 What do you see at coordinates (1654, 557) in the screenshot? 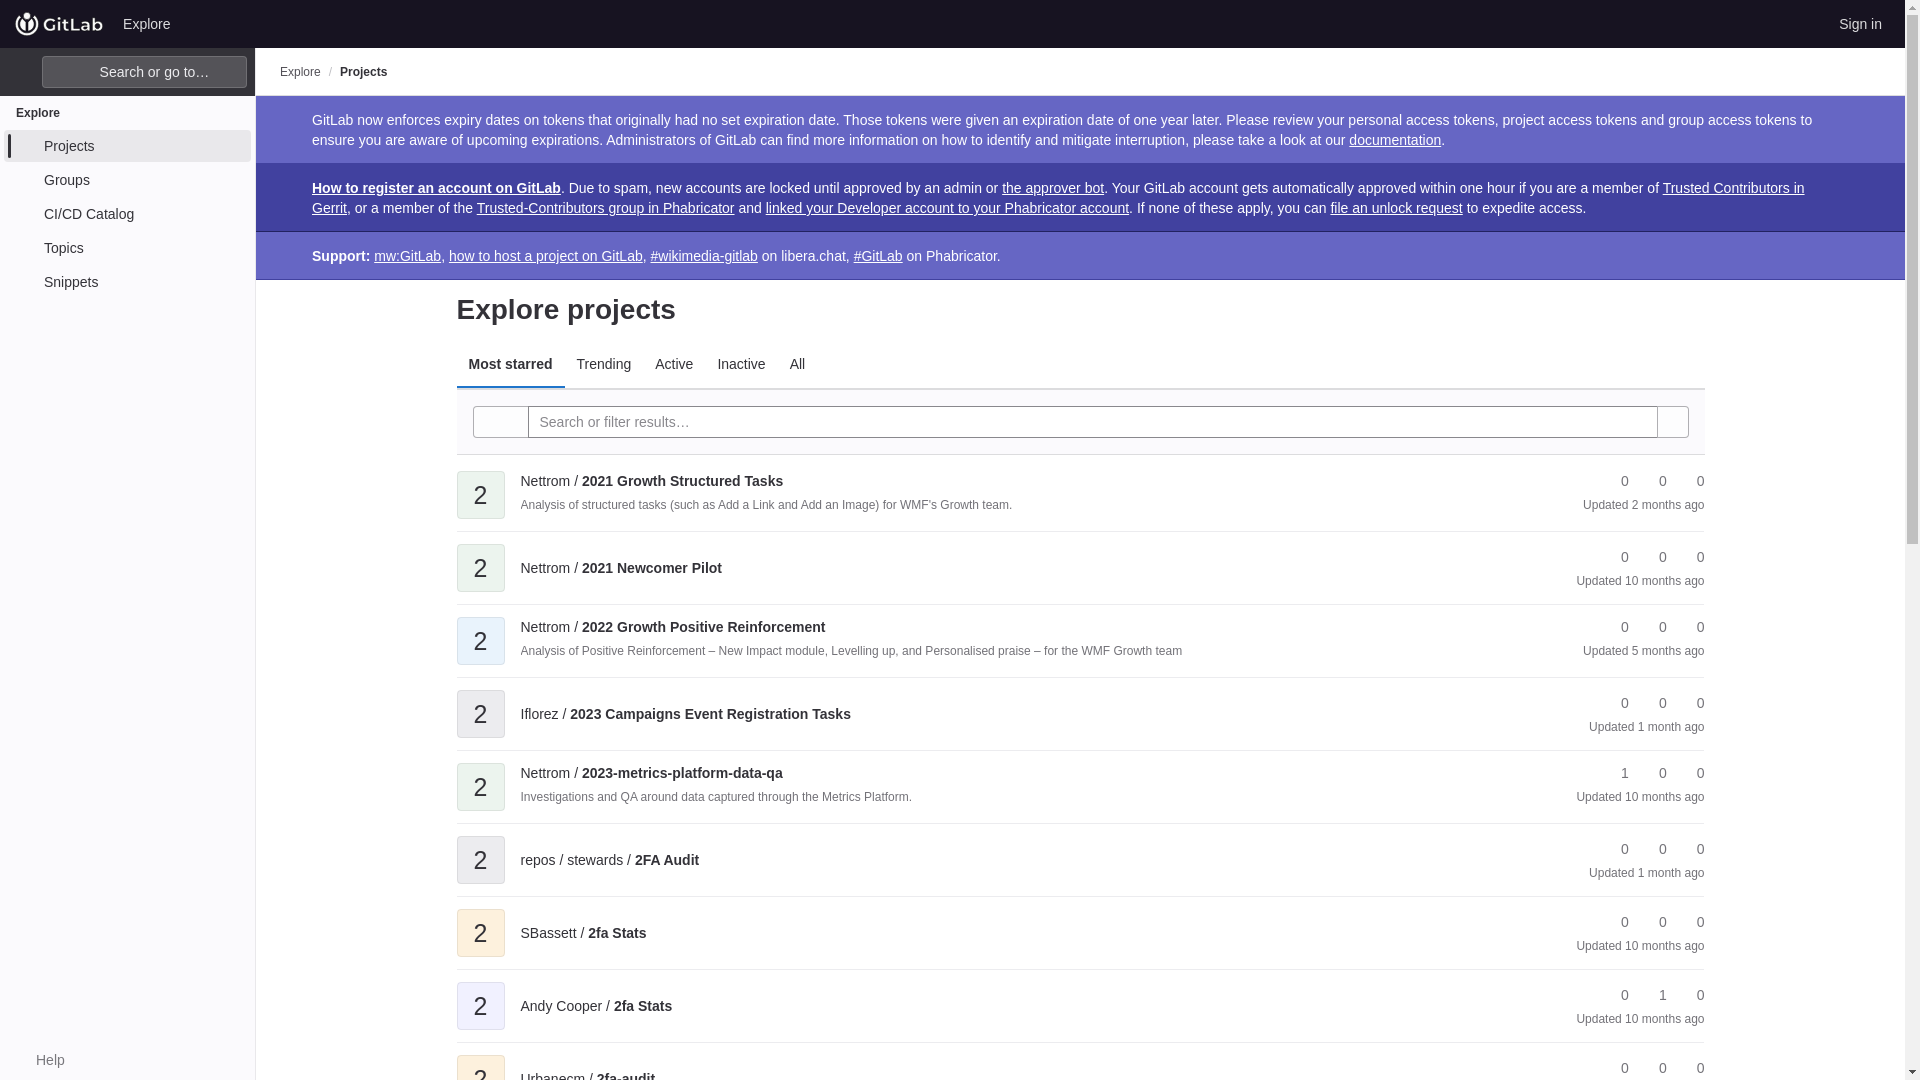
I see `Forks` at bounding box center [1654, 557].